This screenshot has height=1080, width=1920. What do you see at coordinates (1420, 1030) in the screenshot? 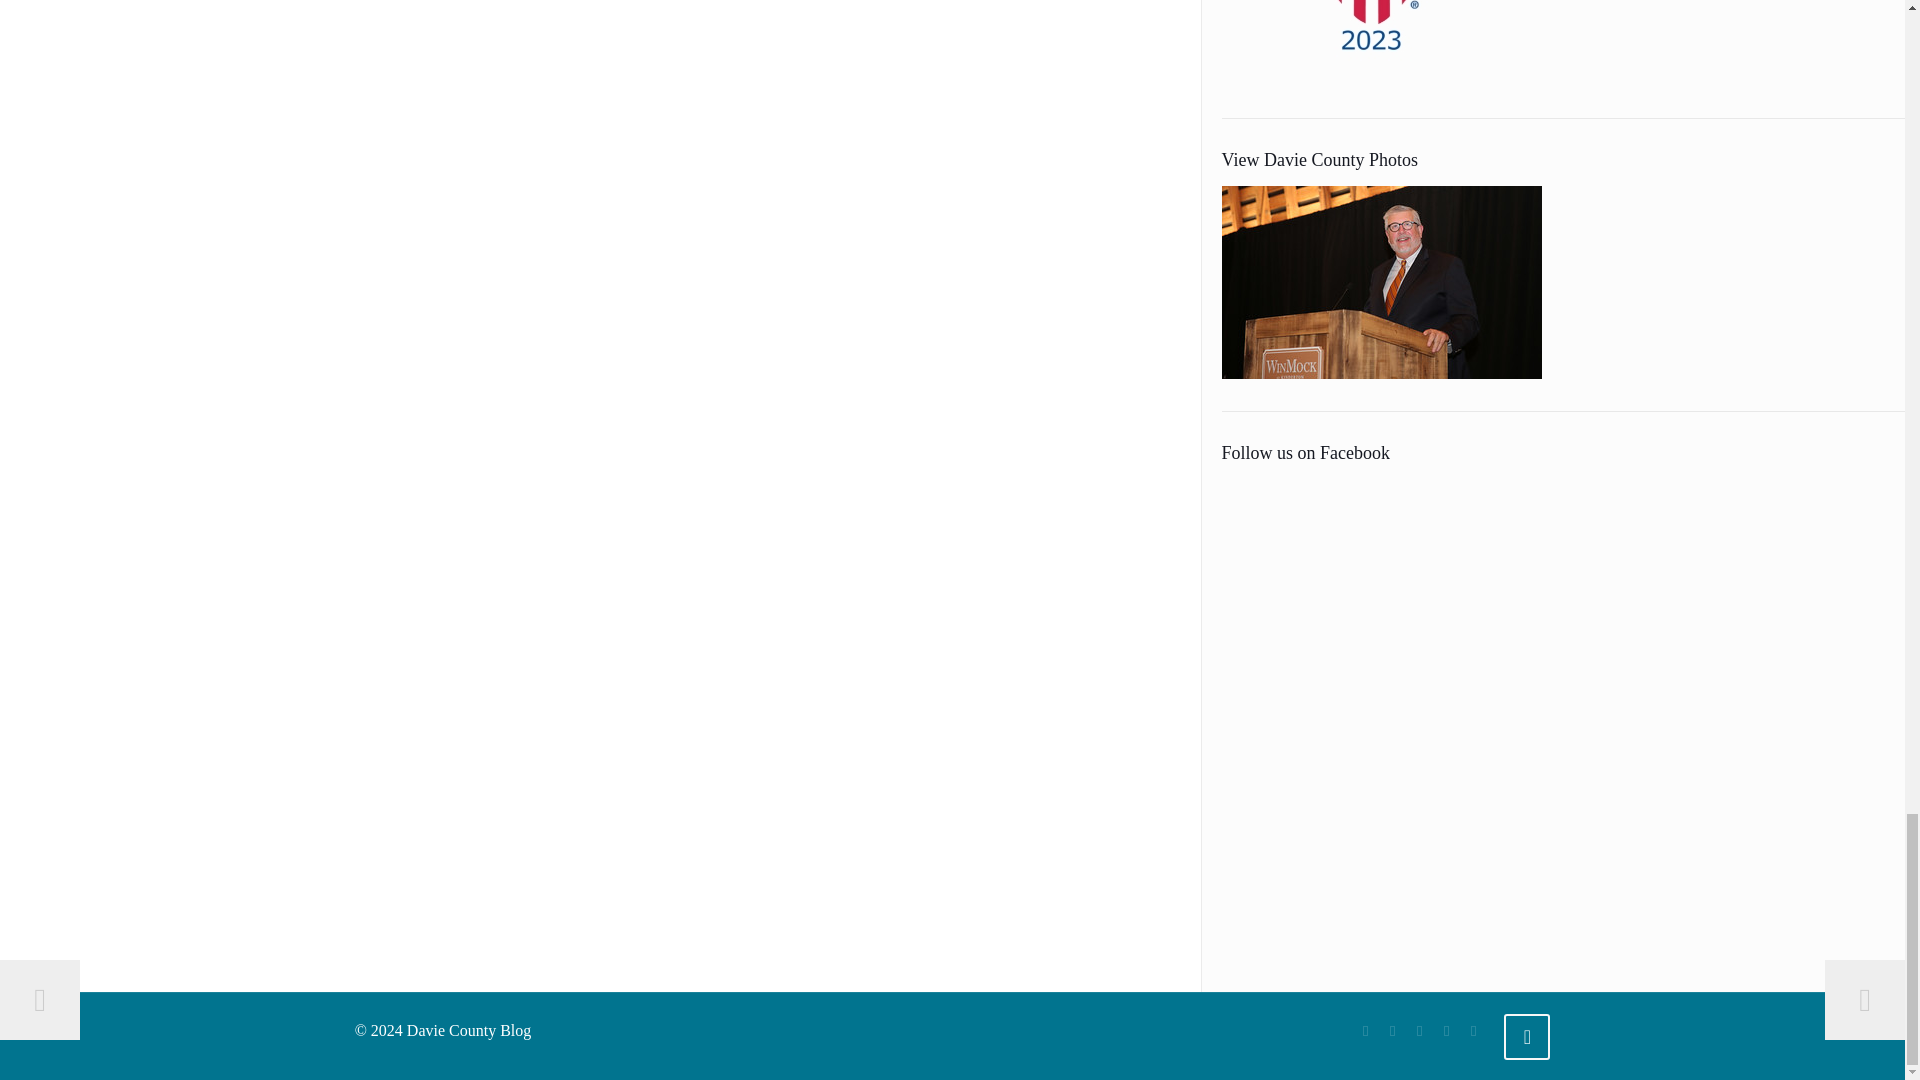
I see `Flickr` at bounding box center [1420, 1030].